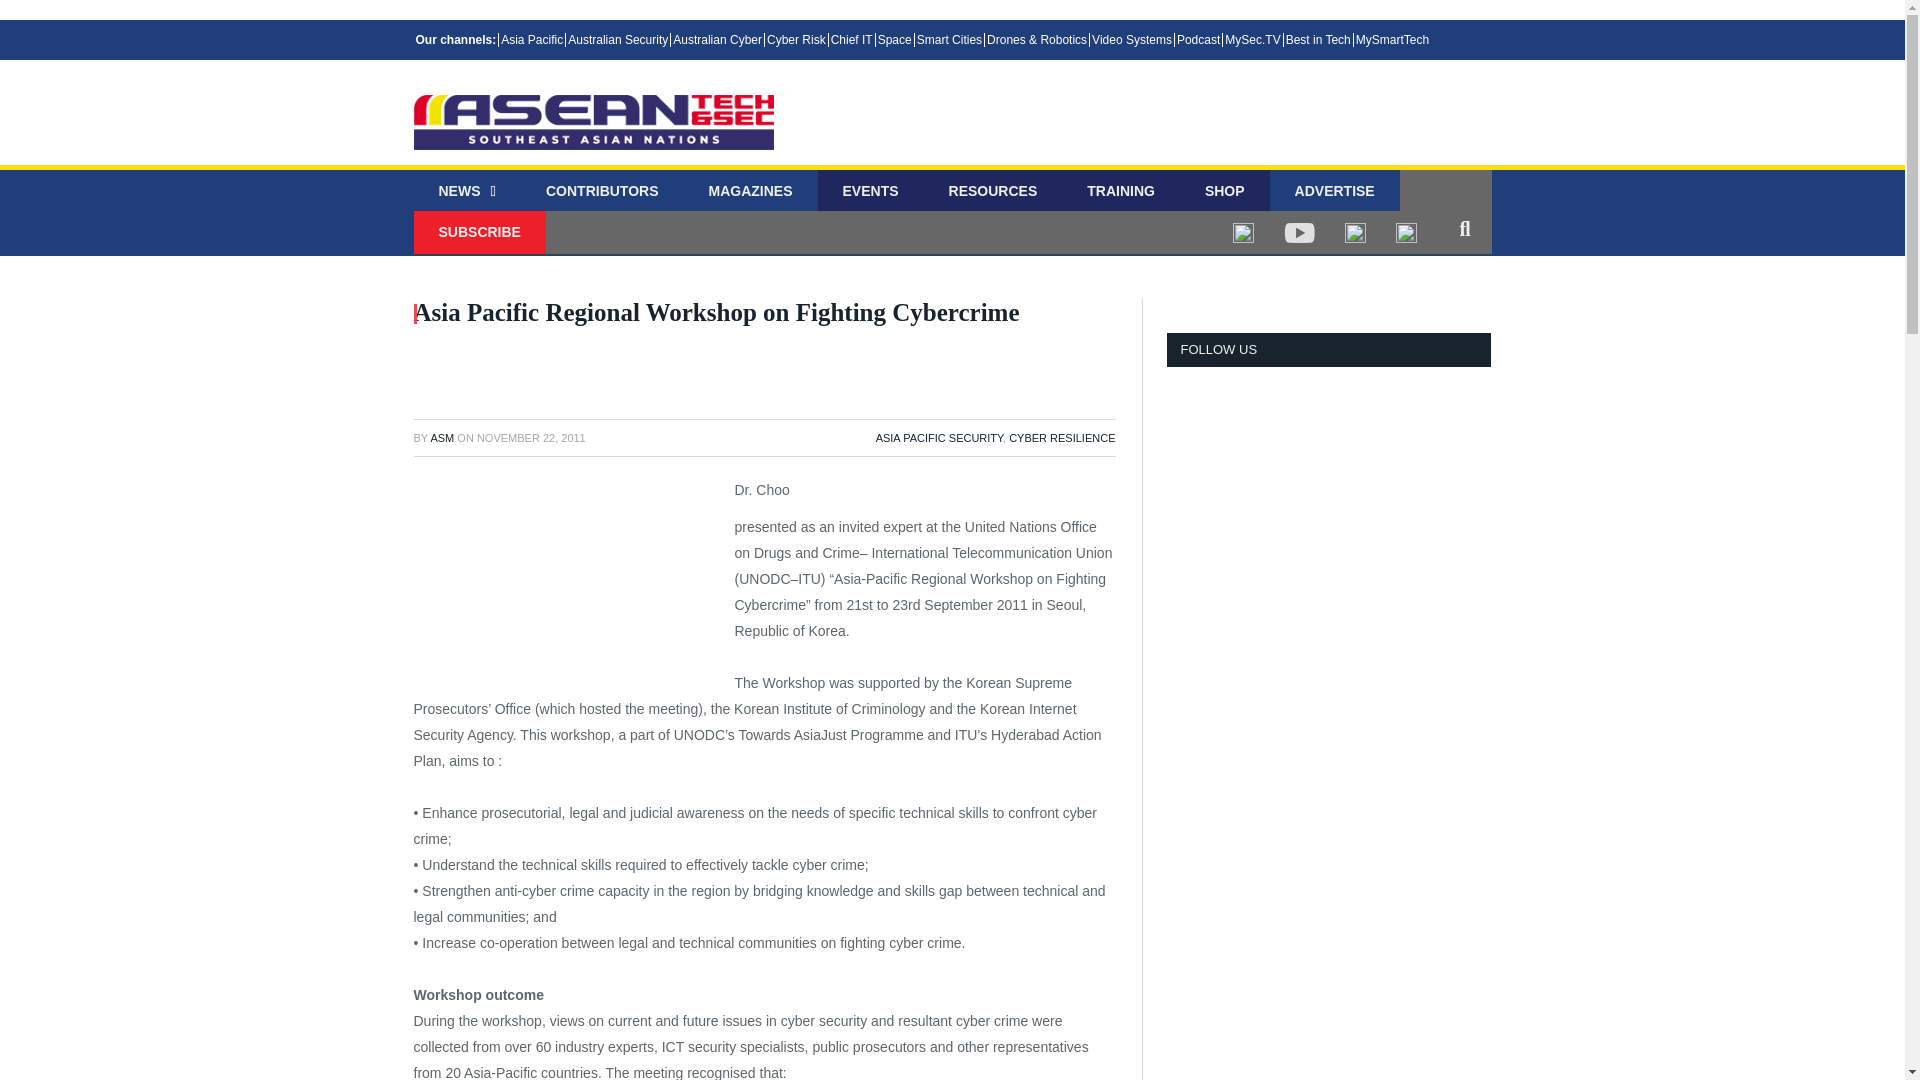  I want to click on Australian Security, so click(617, 40).